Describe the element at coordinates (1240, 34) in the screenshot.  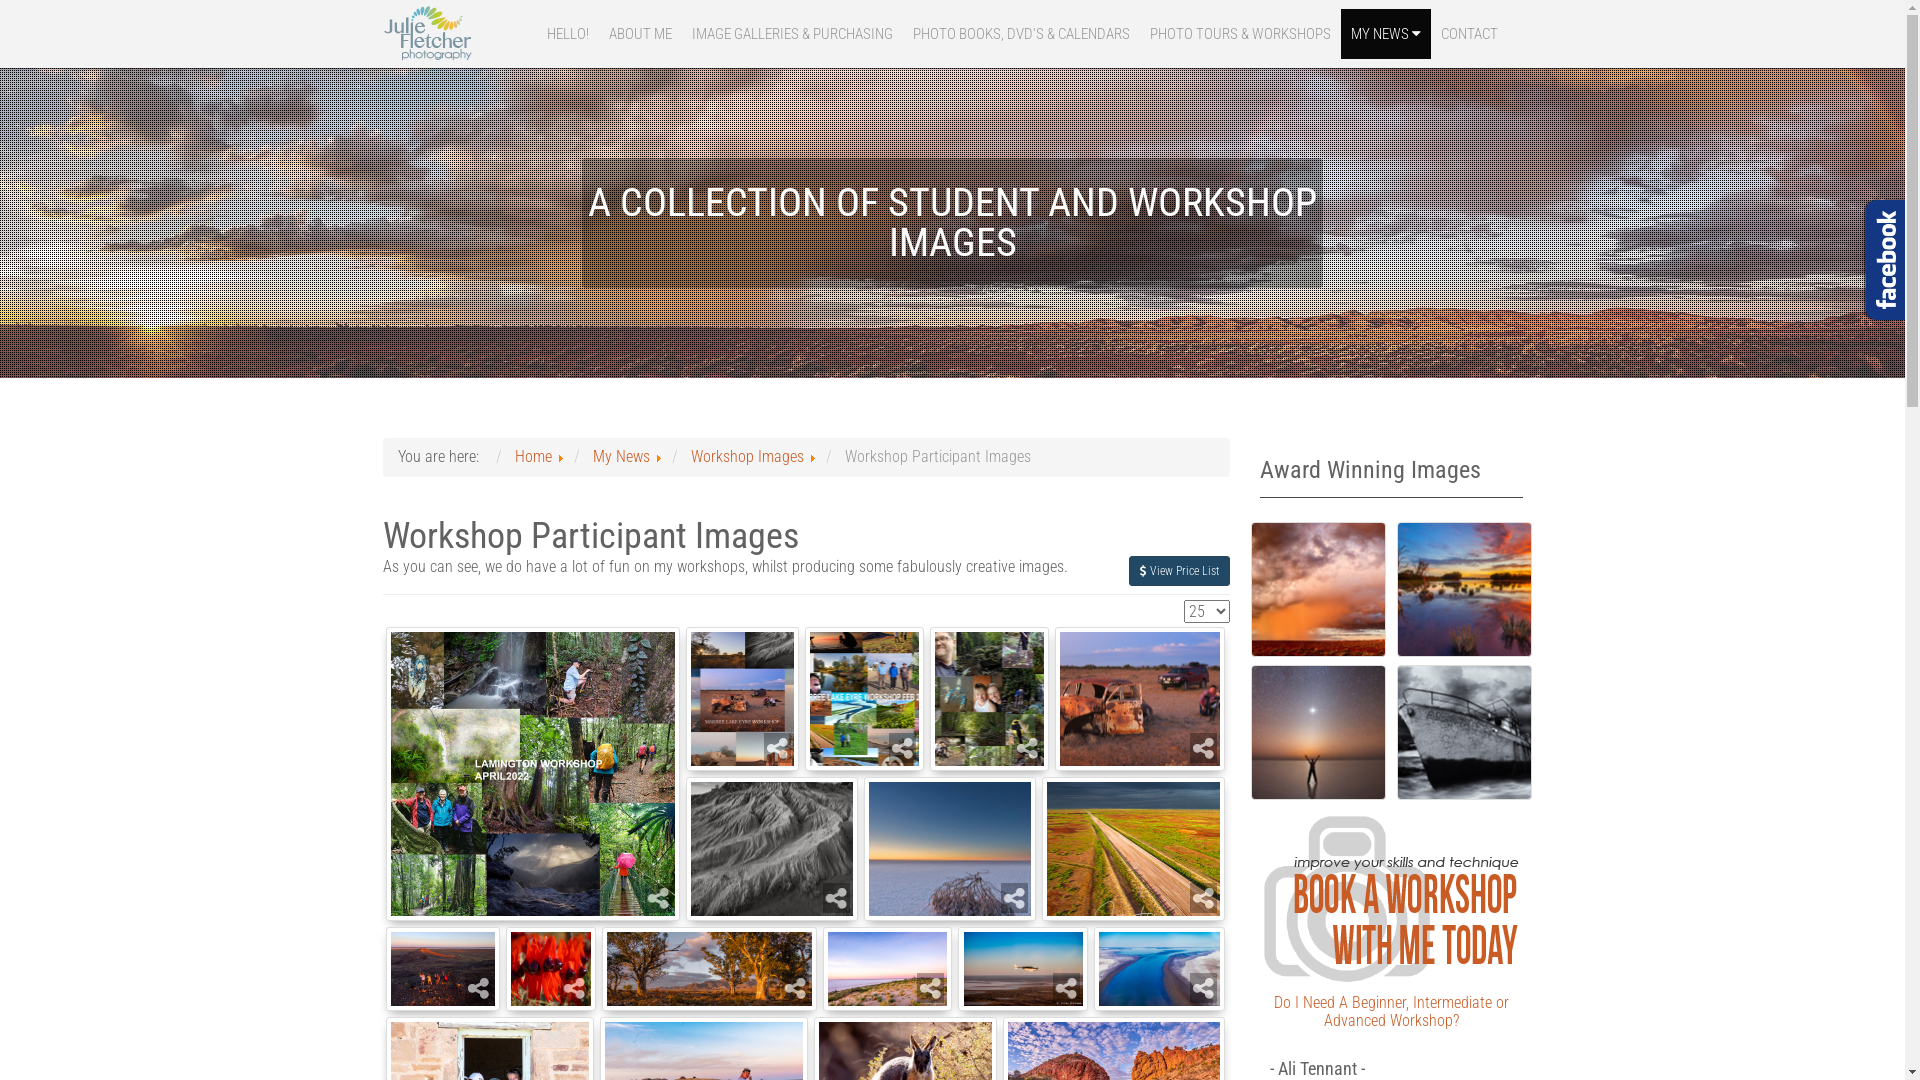
I see `PHOTO TOURS & WORKSHOPS` at that location.